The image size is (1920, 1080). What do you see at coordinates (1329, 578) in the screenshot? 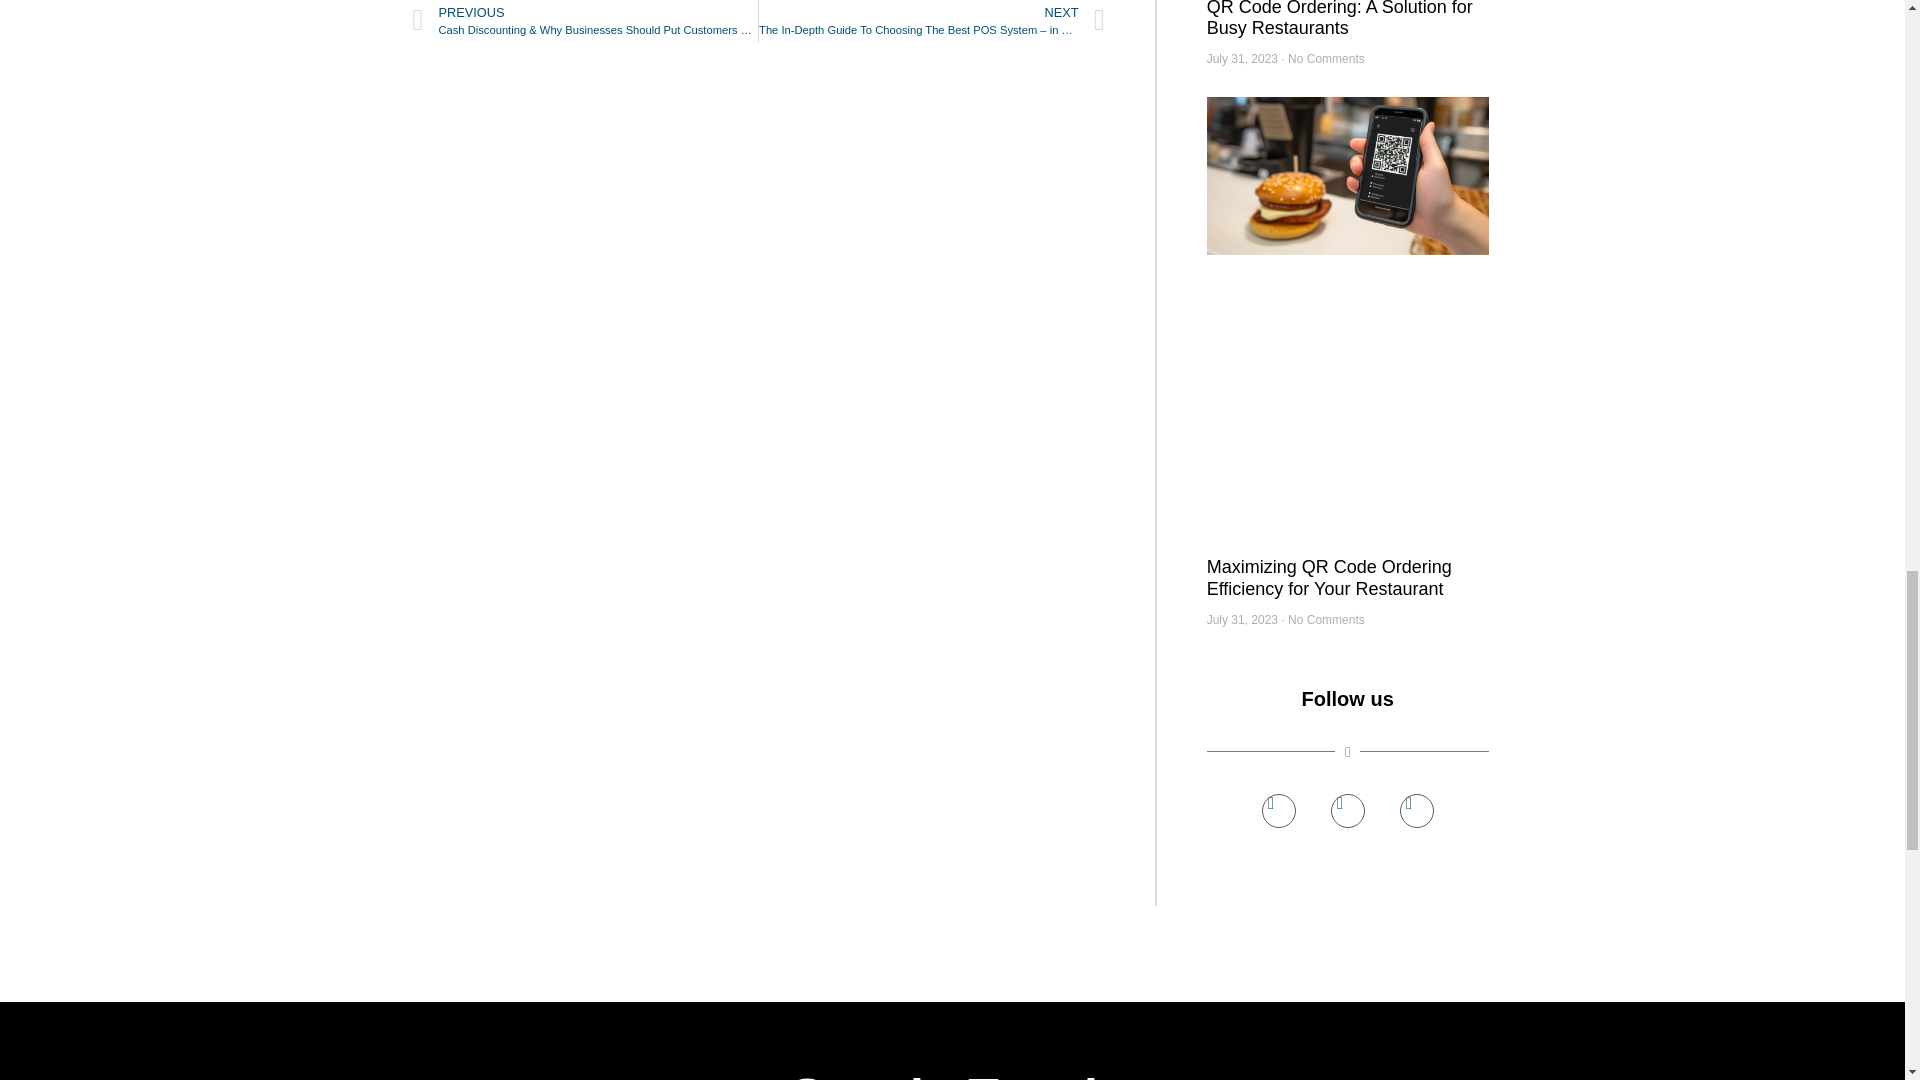
I see `Maximizing QR Code Ordering Efficiency for Your Restaurant` at bounding box center [1329, 578].